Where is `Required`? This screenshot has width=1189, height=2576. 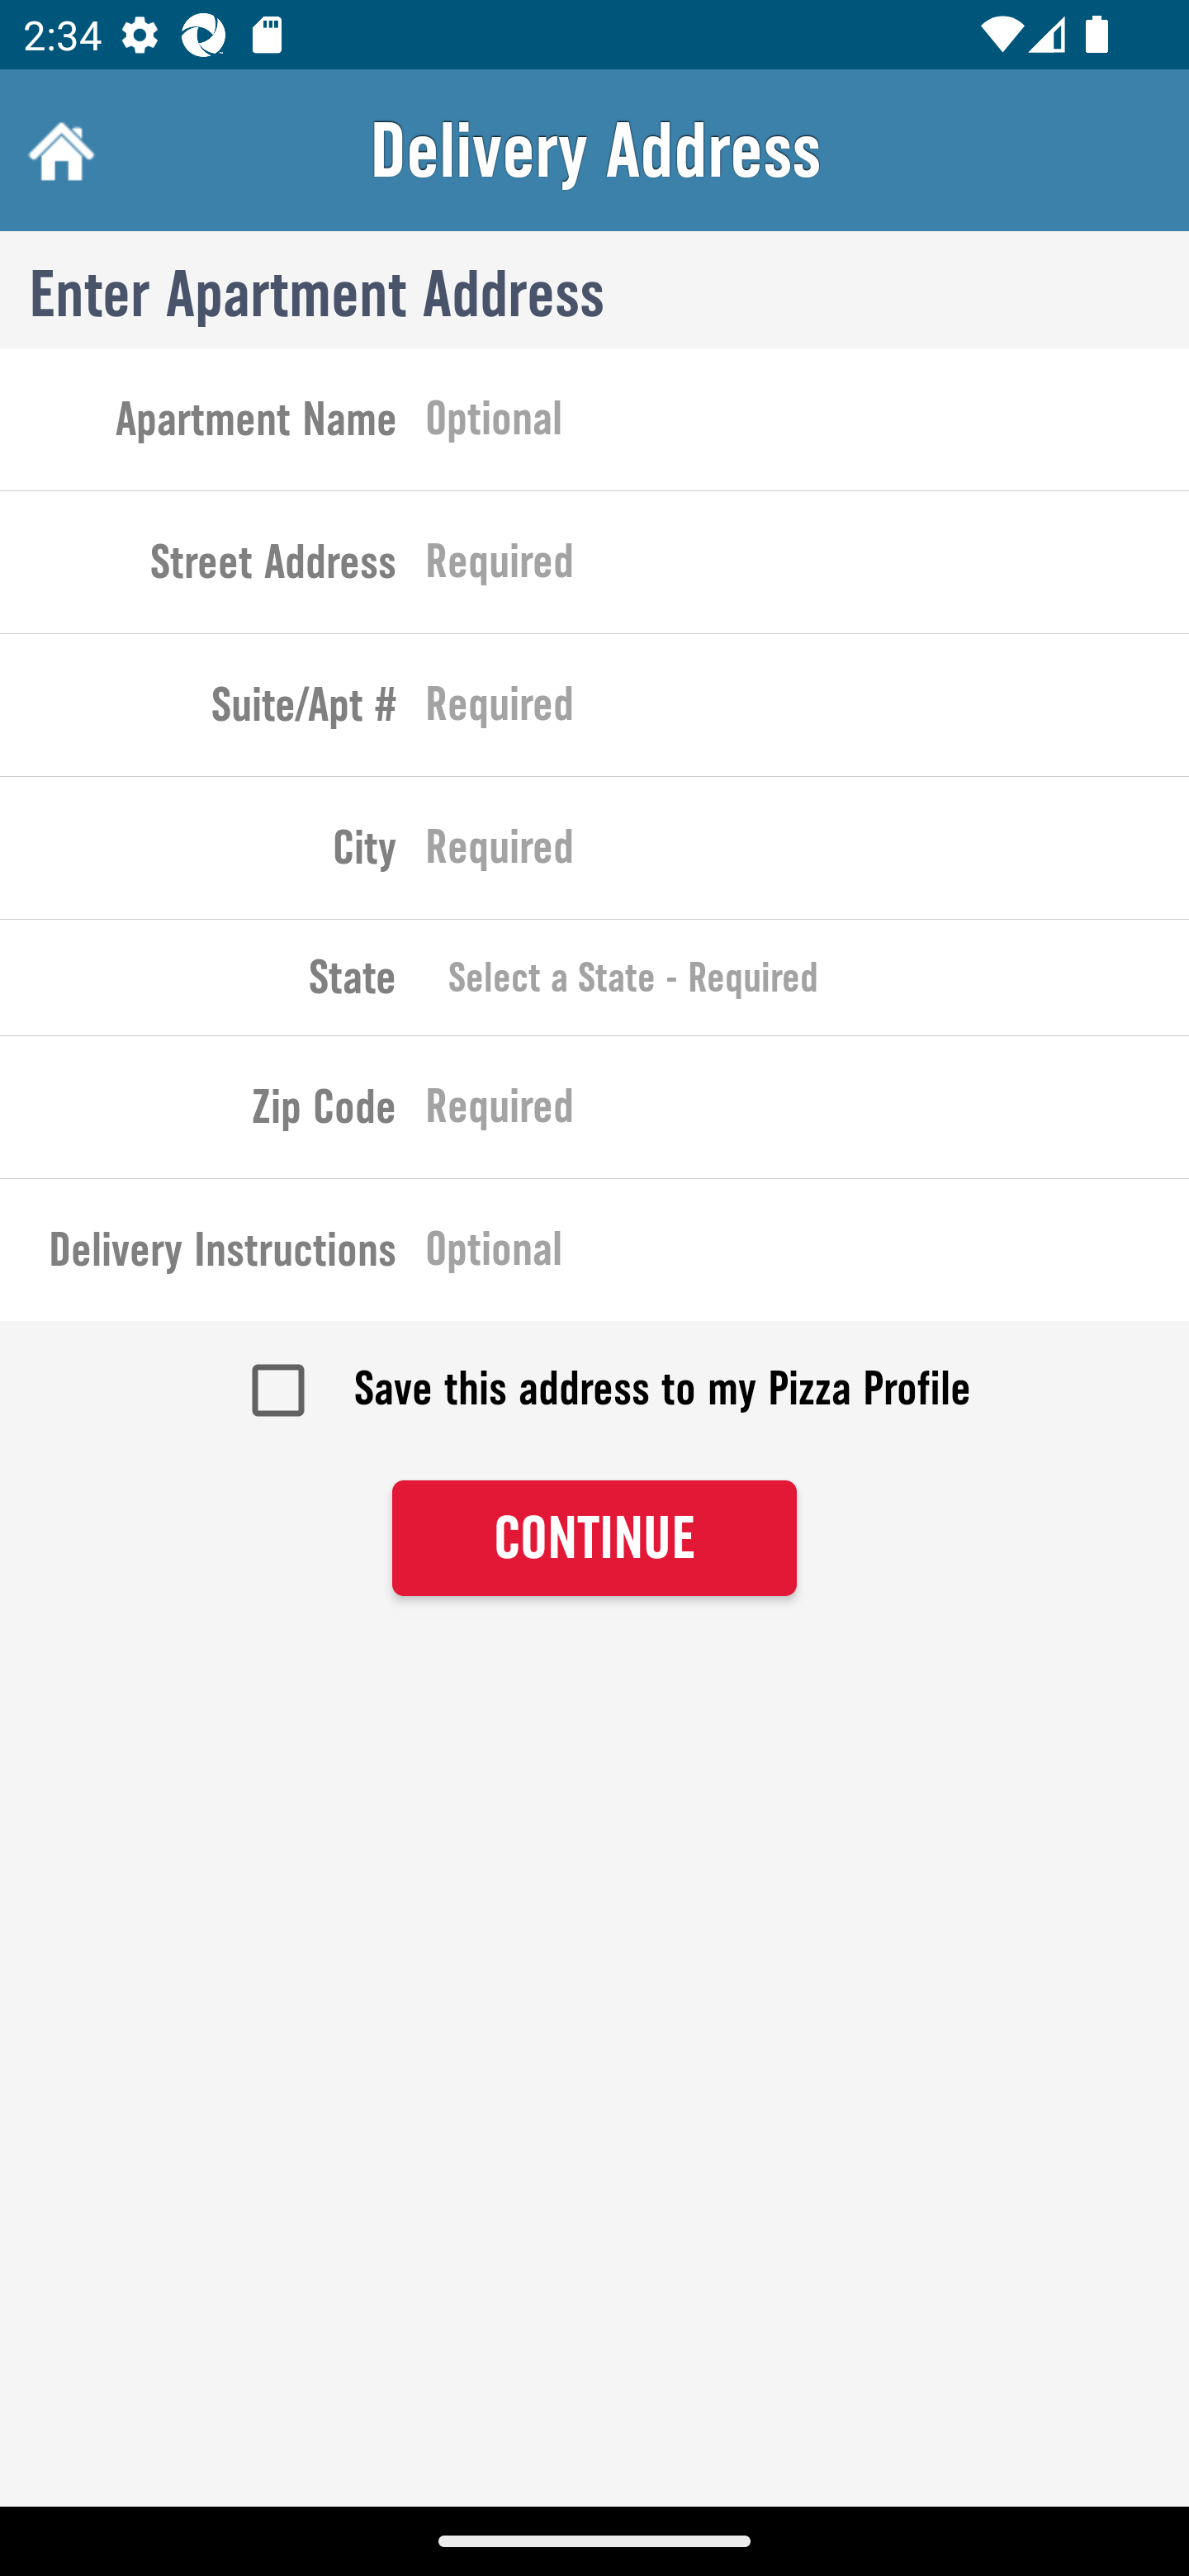 Required is located at coordinates (808, 1112).